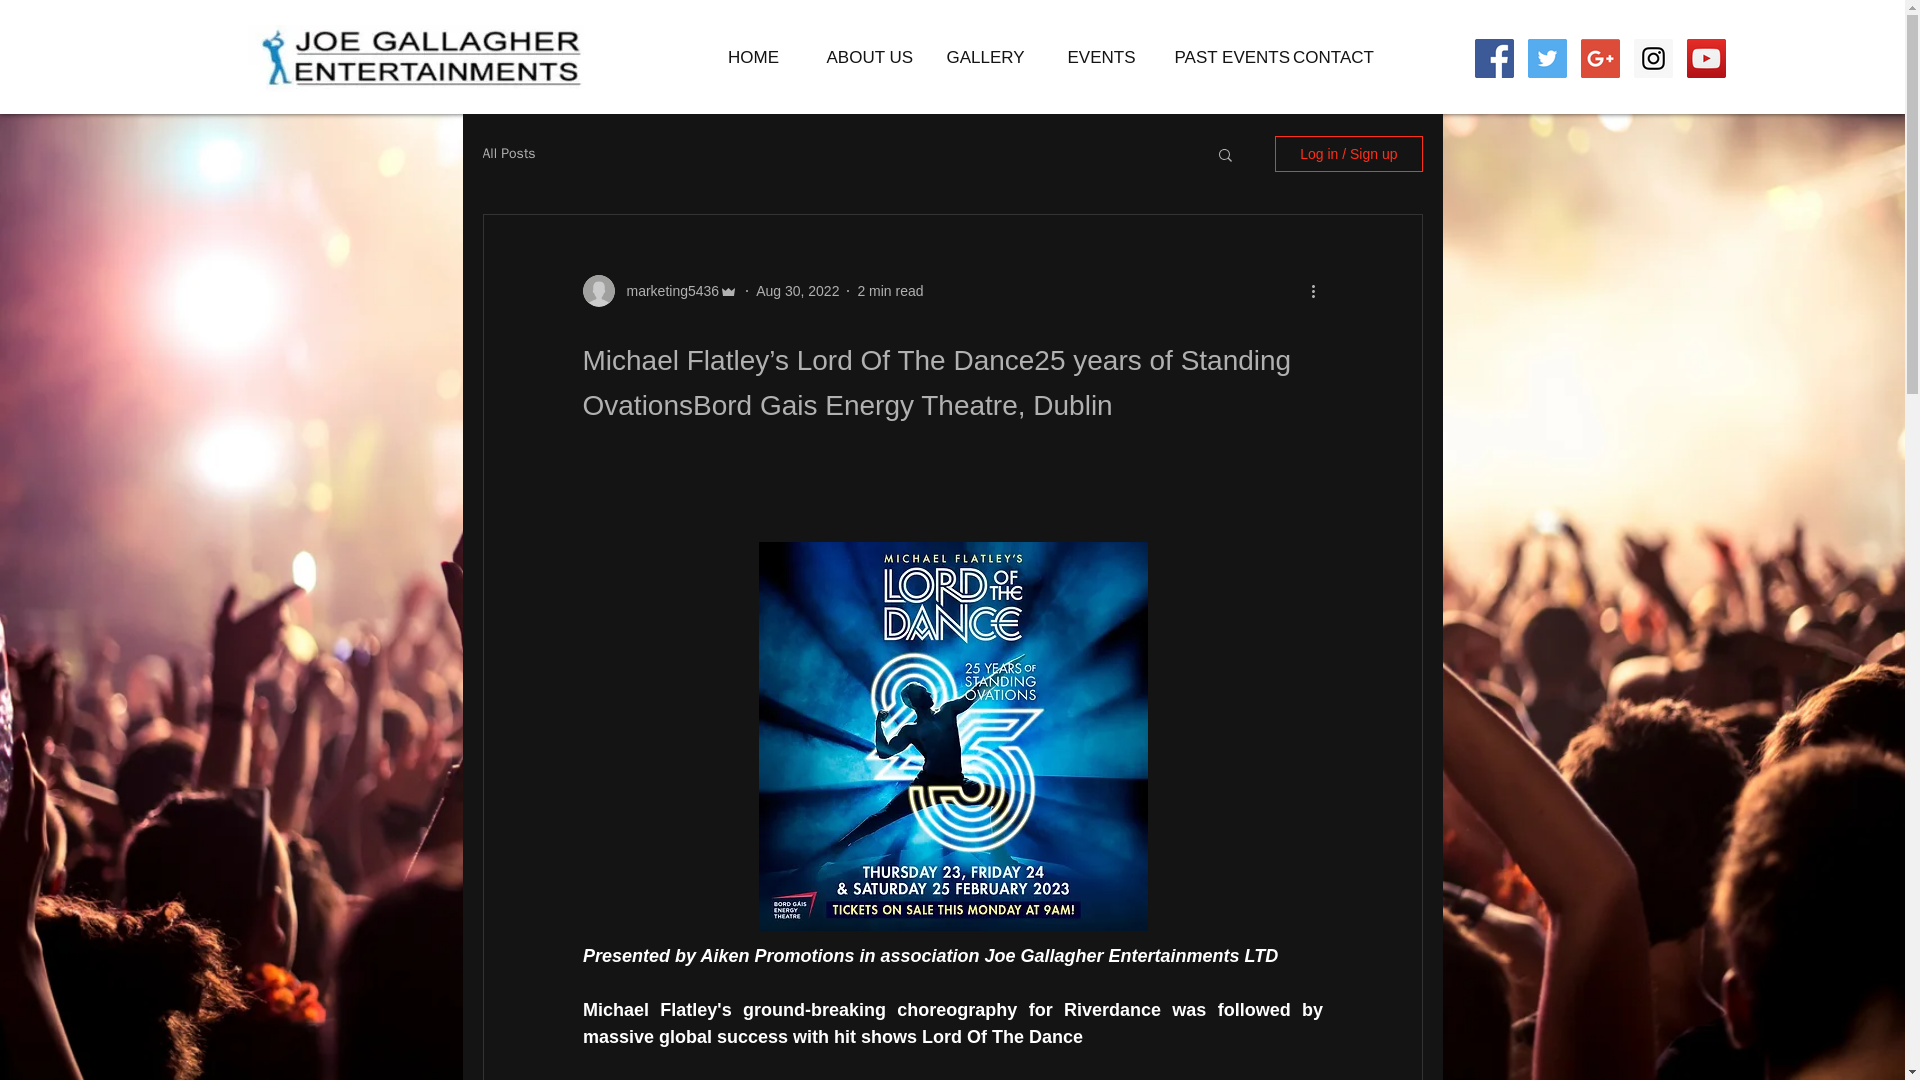 This screenshot has width=1920, height=1080. I want to click on HOME, so click(754, 57).